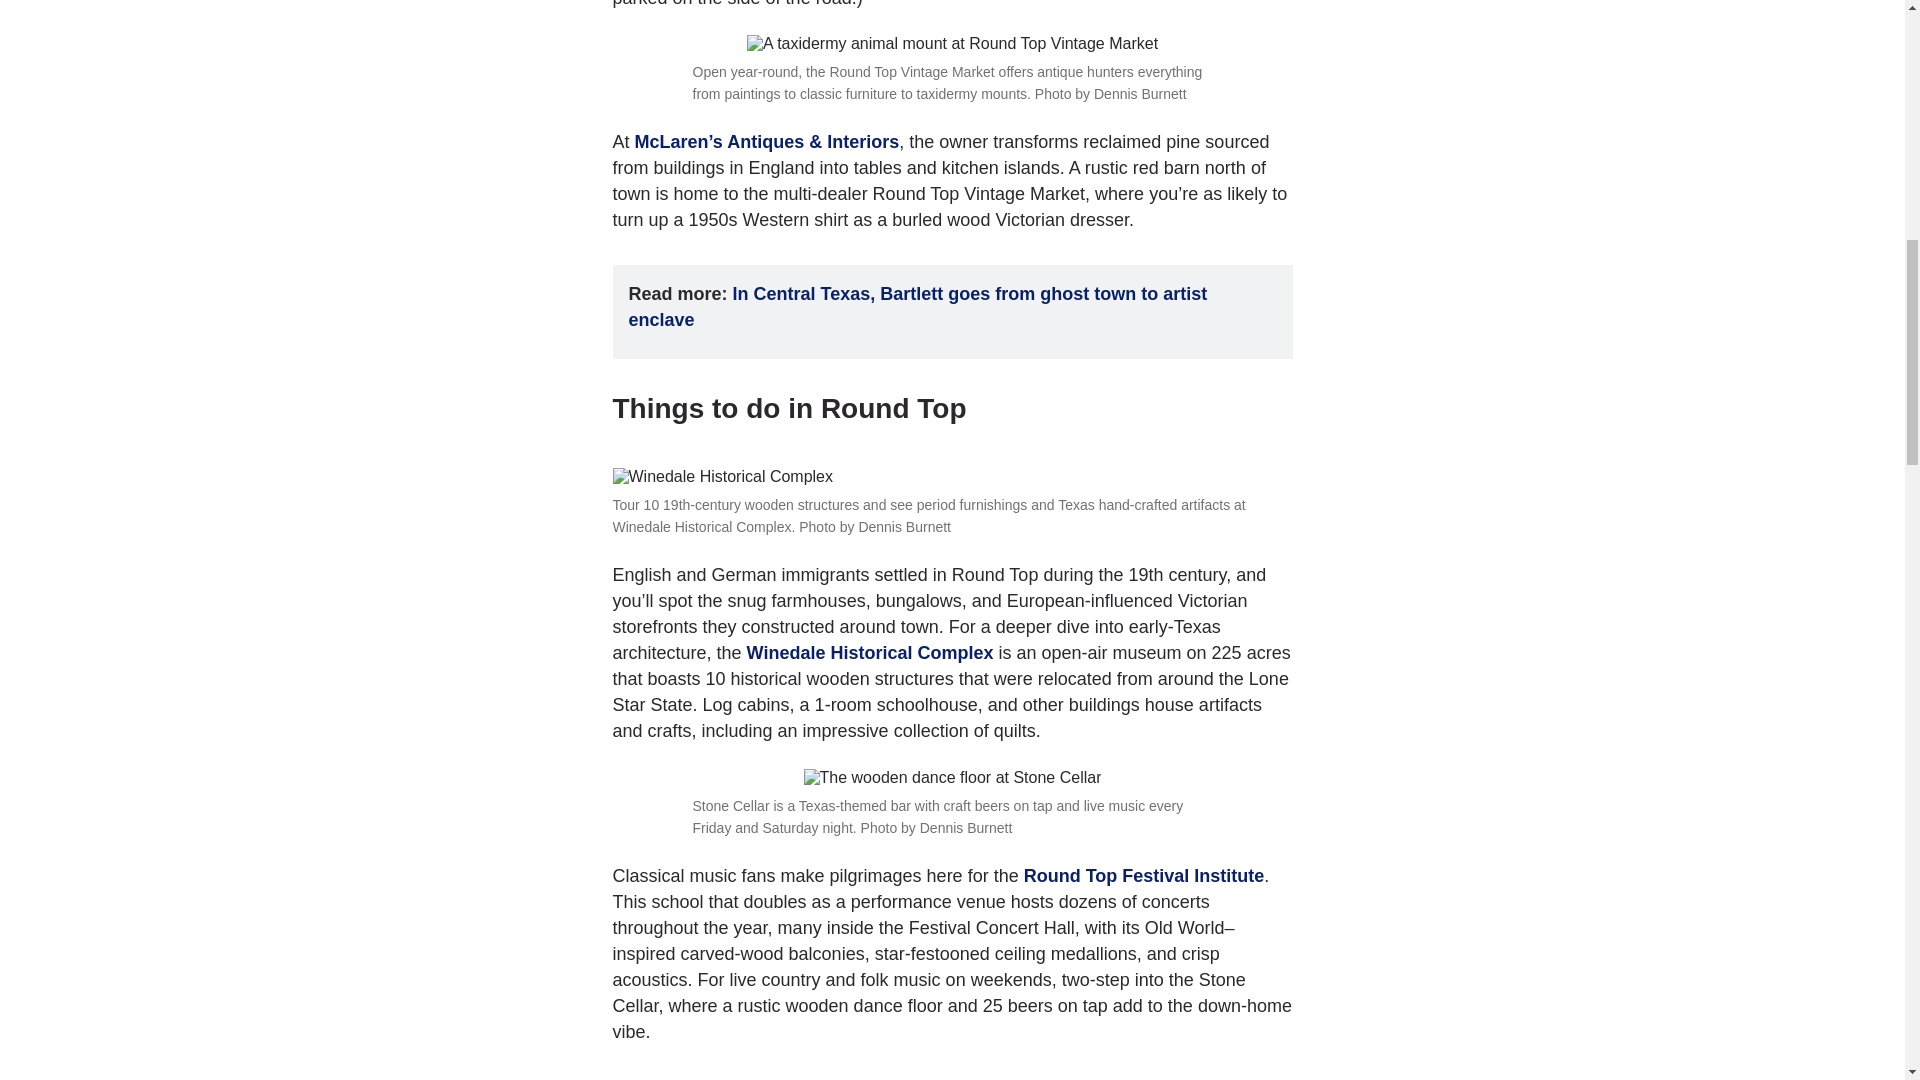 This screenshot has width=1920, height=1080. I want to click on Round Top Festival Institute, so click(1144, 876).